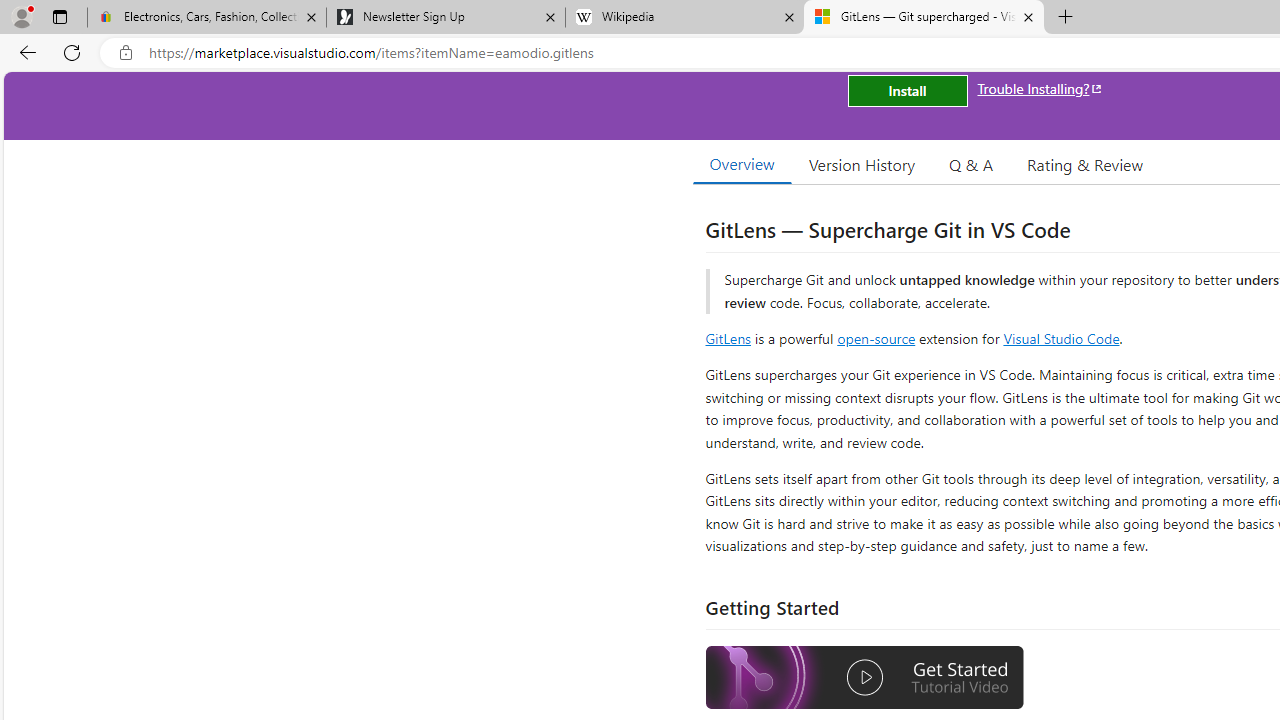 The height and width of the screenshot is (720, 1280). I want to click on Visual Studio Code, so click(1062, 338).